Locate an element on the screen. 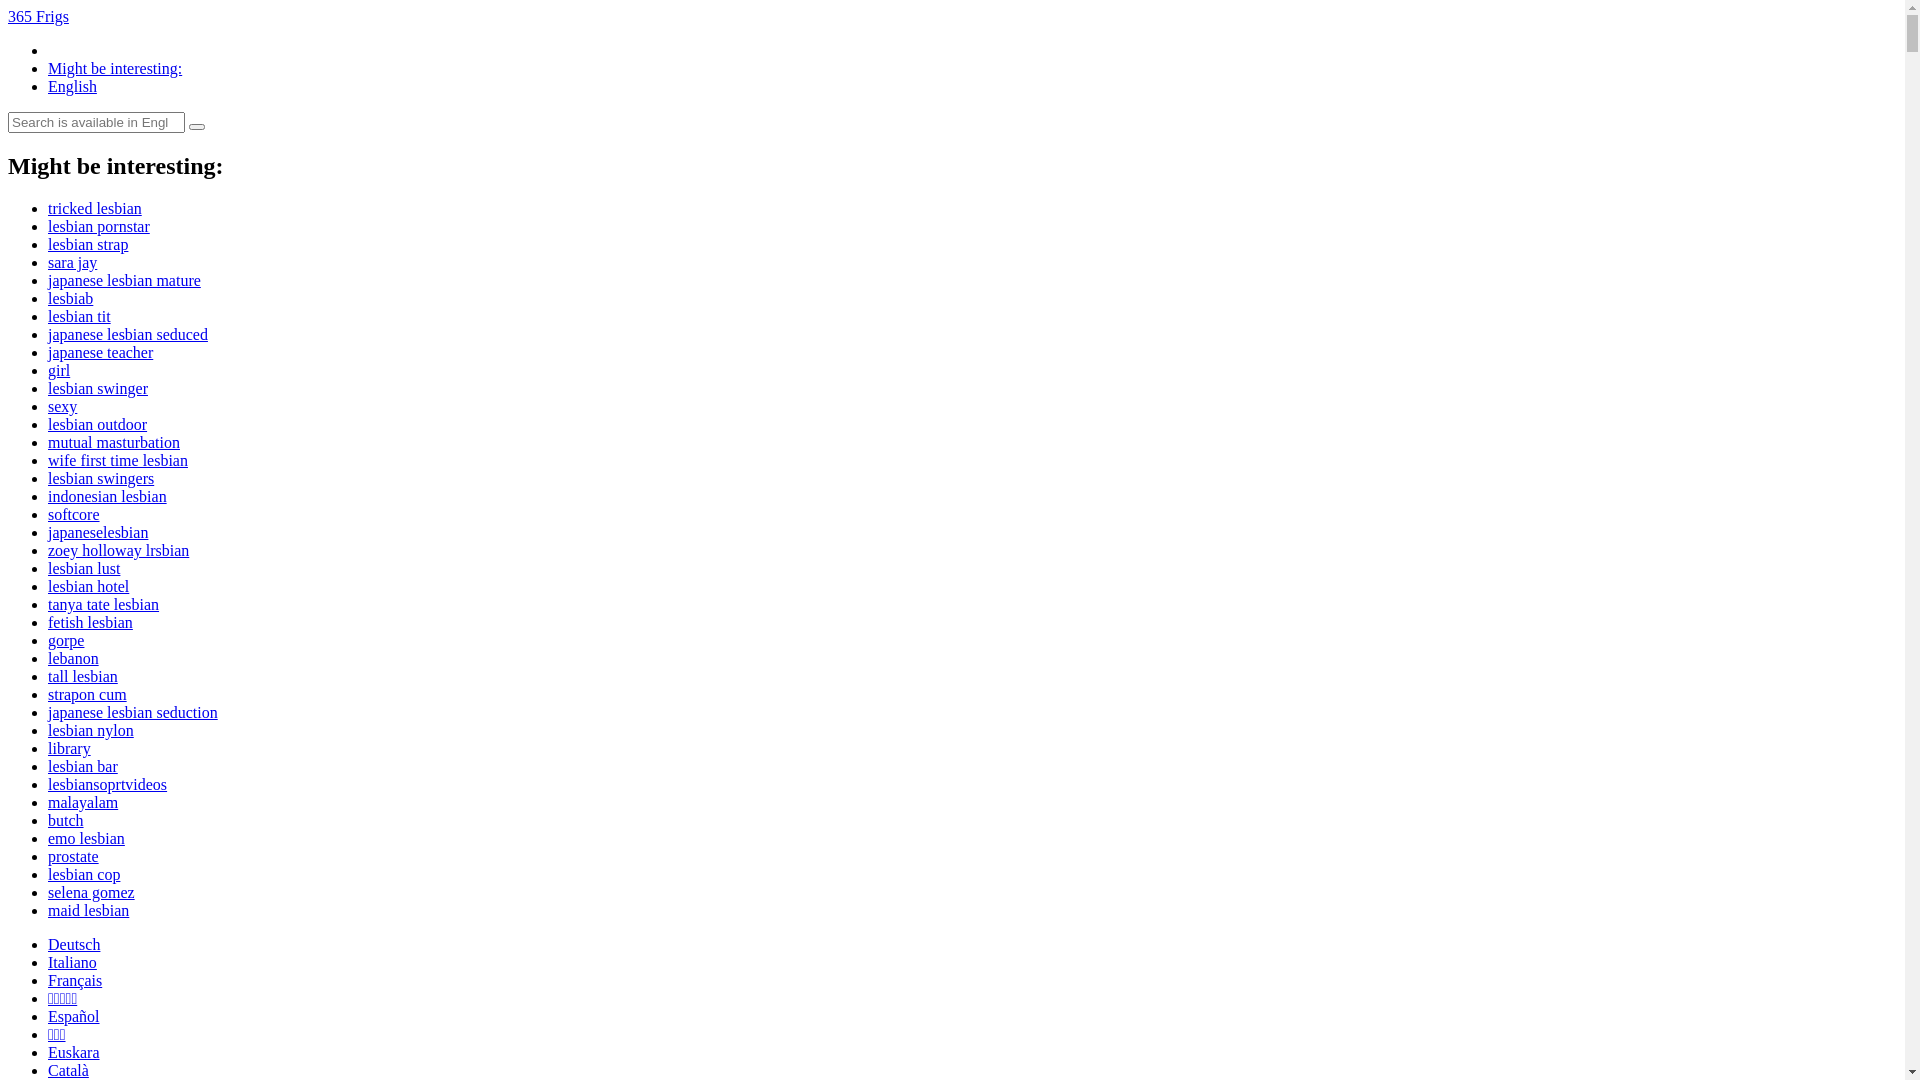  lesbian outdoor is located at coordinates (98, 424).